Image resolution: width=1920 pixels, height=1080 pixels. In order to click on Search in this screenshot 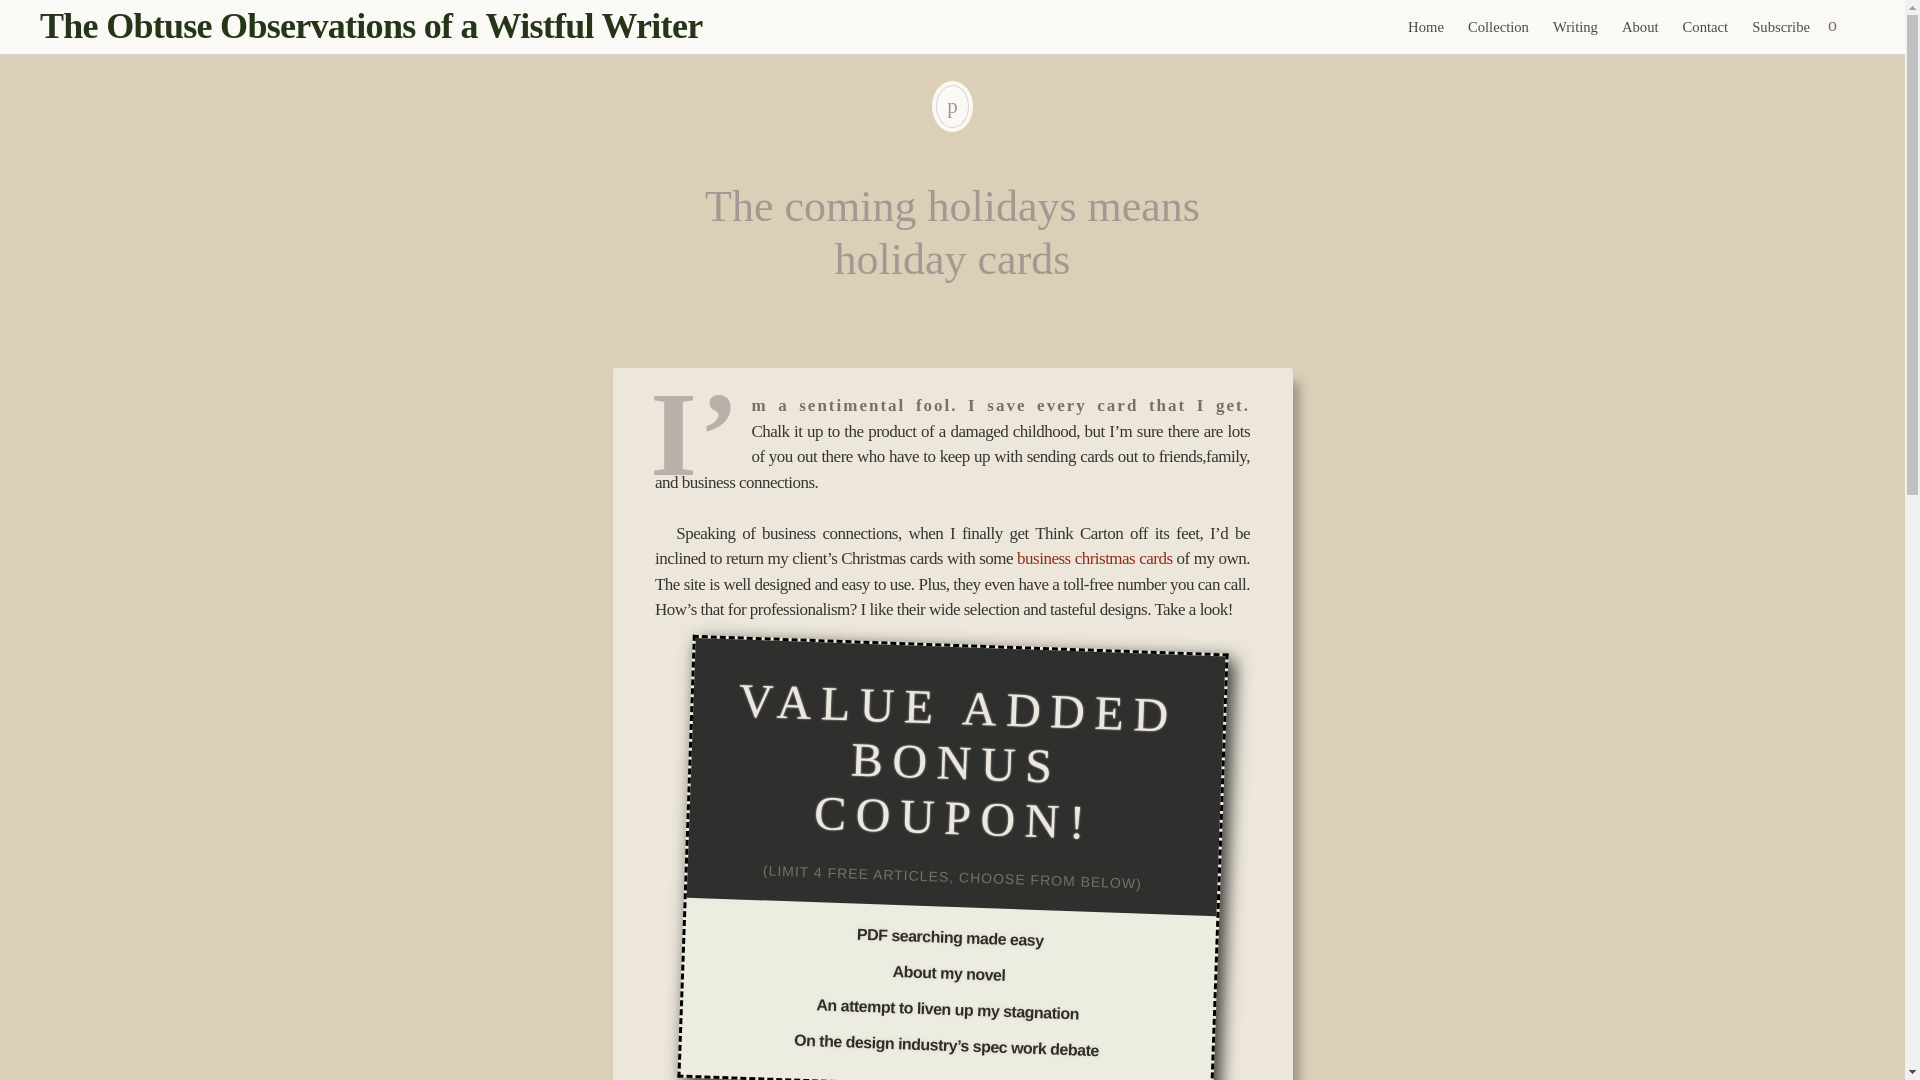, I will do `click(15, 12)`.